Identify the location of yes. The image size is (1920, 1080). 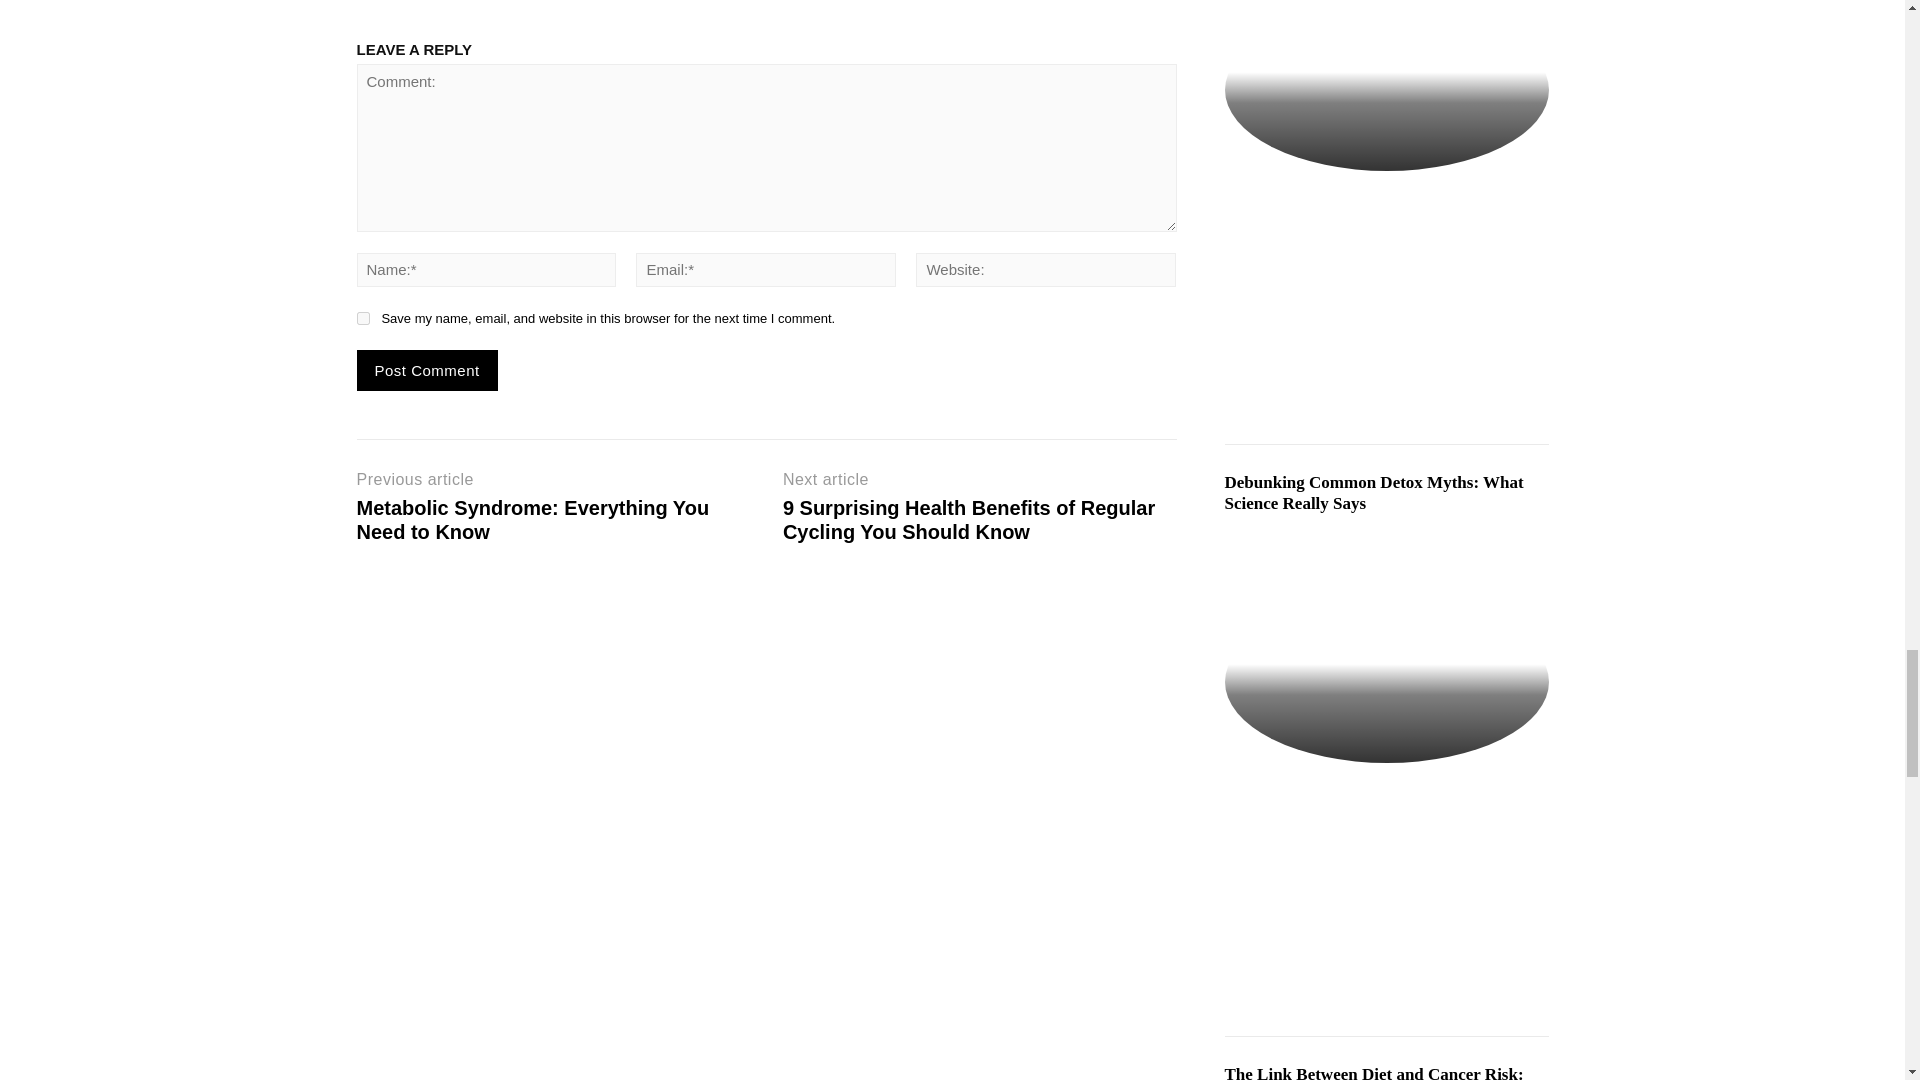
(362, 318).